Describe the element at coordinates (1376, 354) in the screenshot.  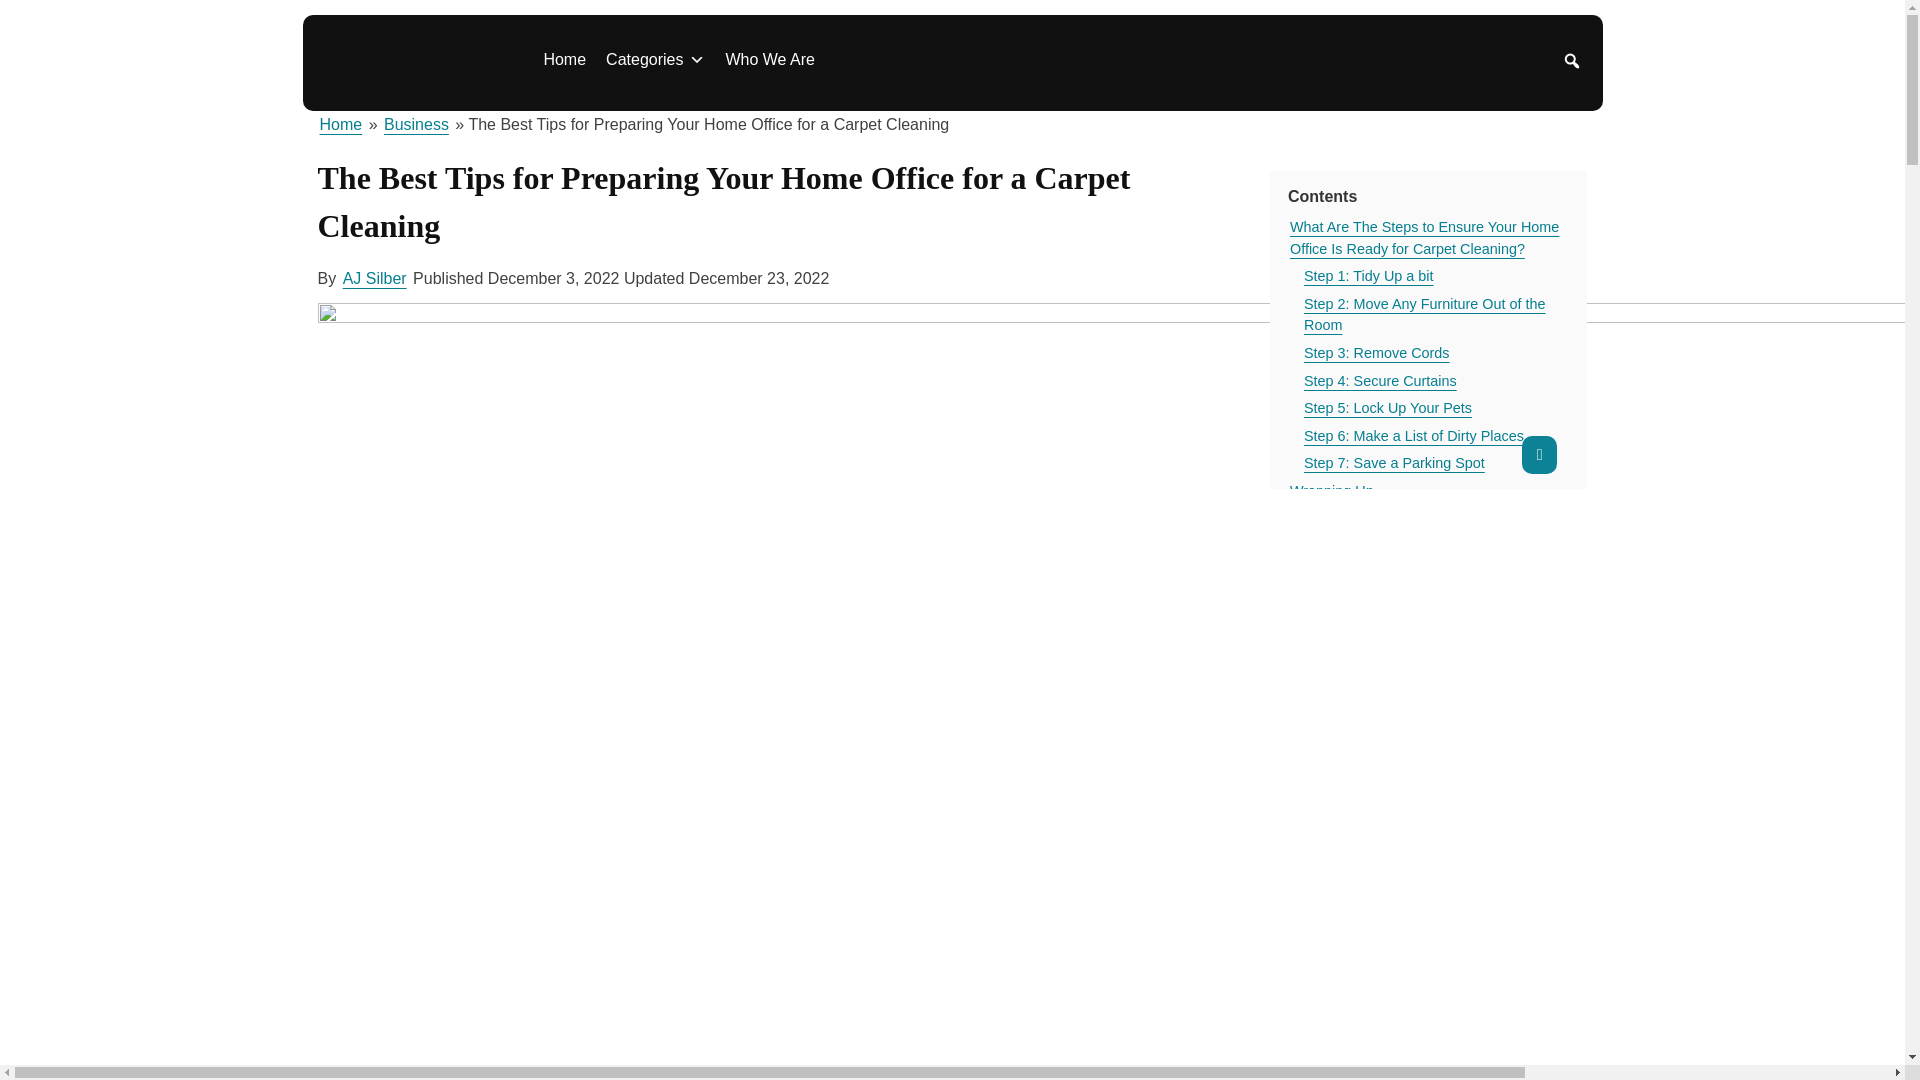
I see `Step 3: Remove Cords` at that location.